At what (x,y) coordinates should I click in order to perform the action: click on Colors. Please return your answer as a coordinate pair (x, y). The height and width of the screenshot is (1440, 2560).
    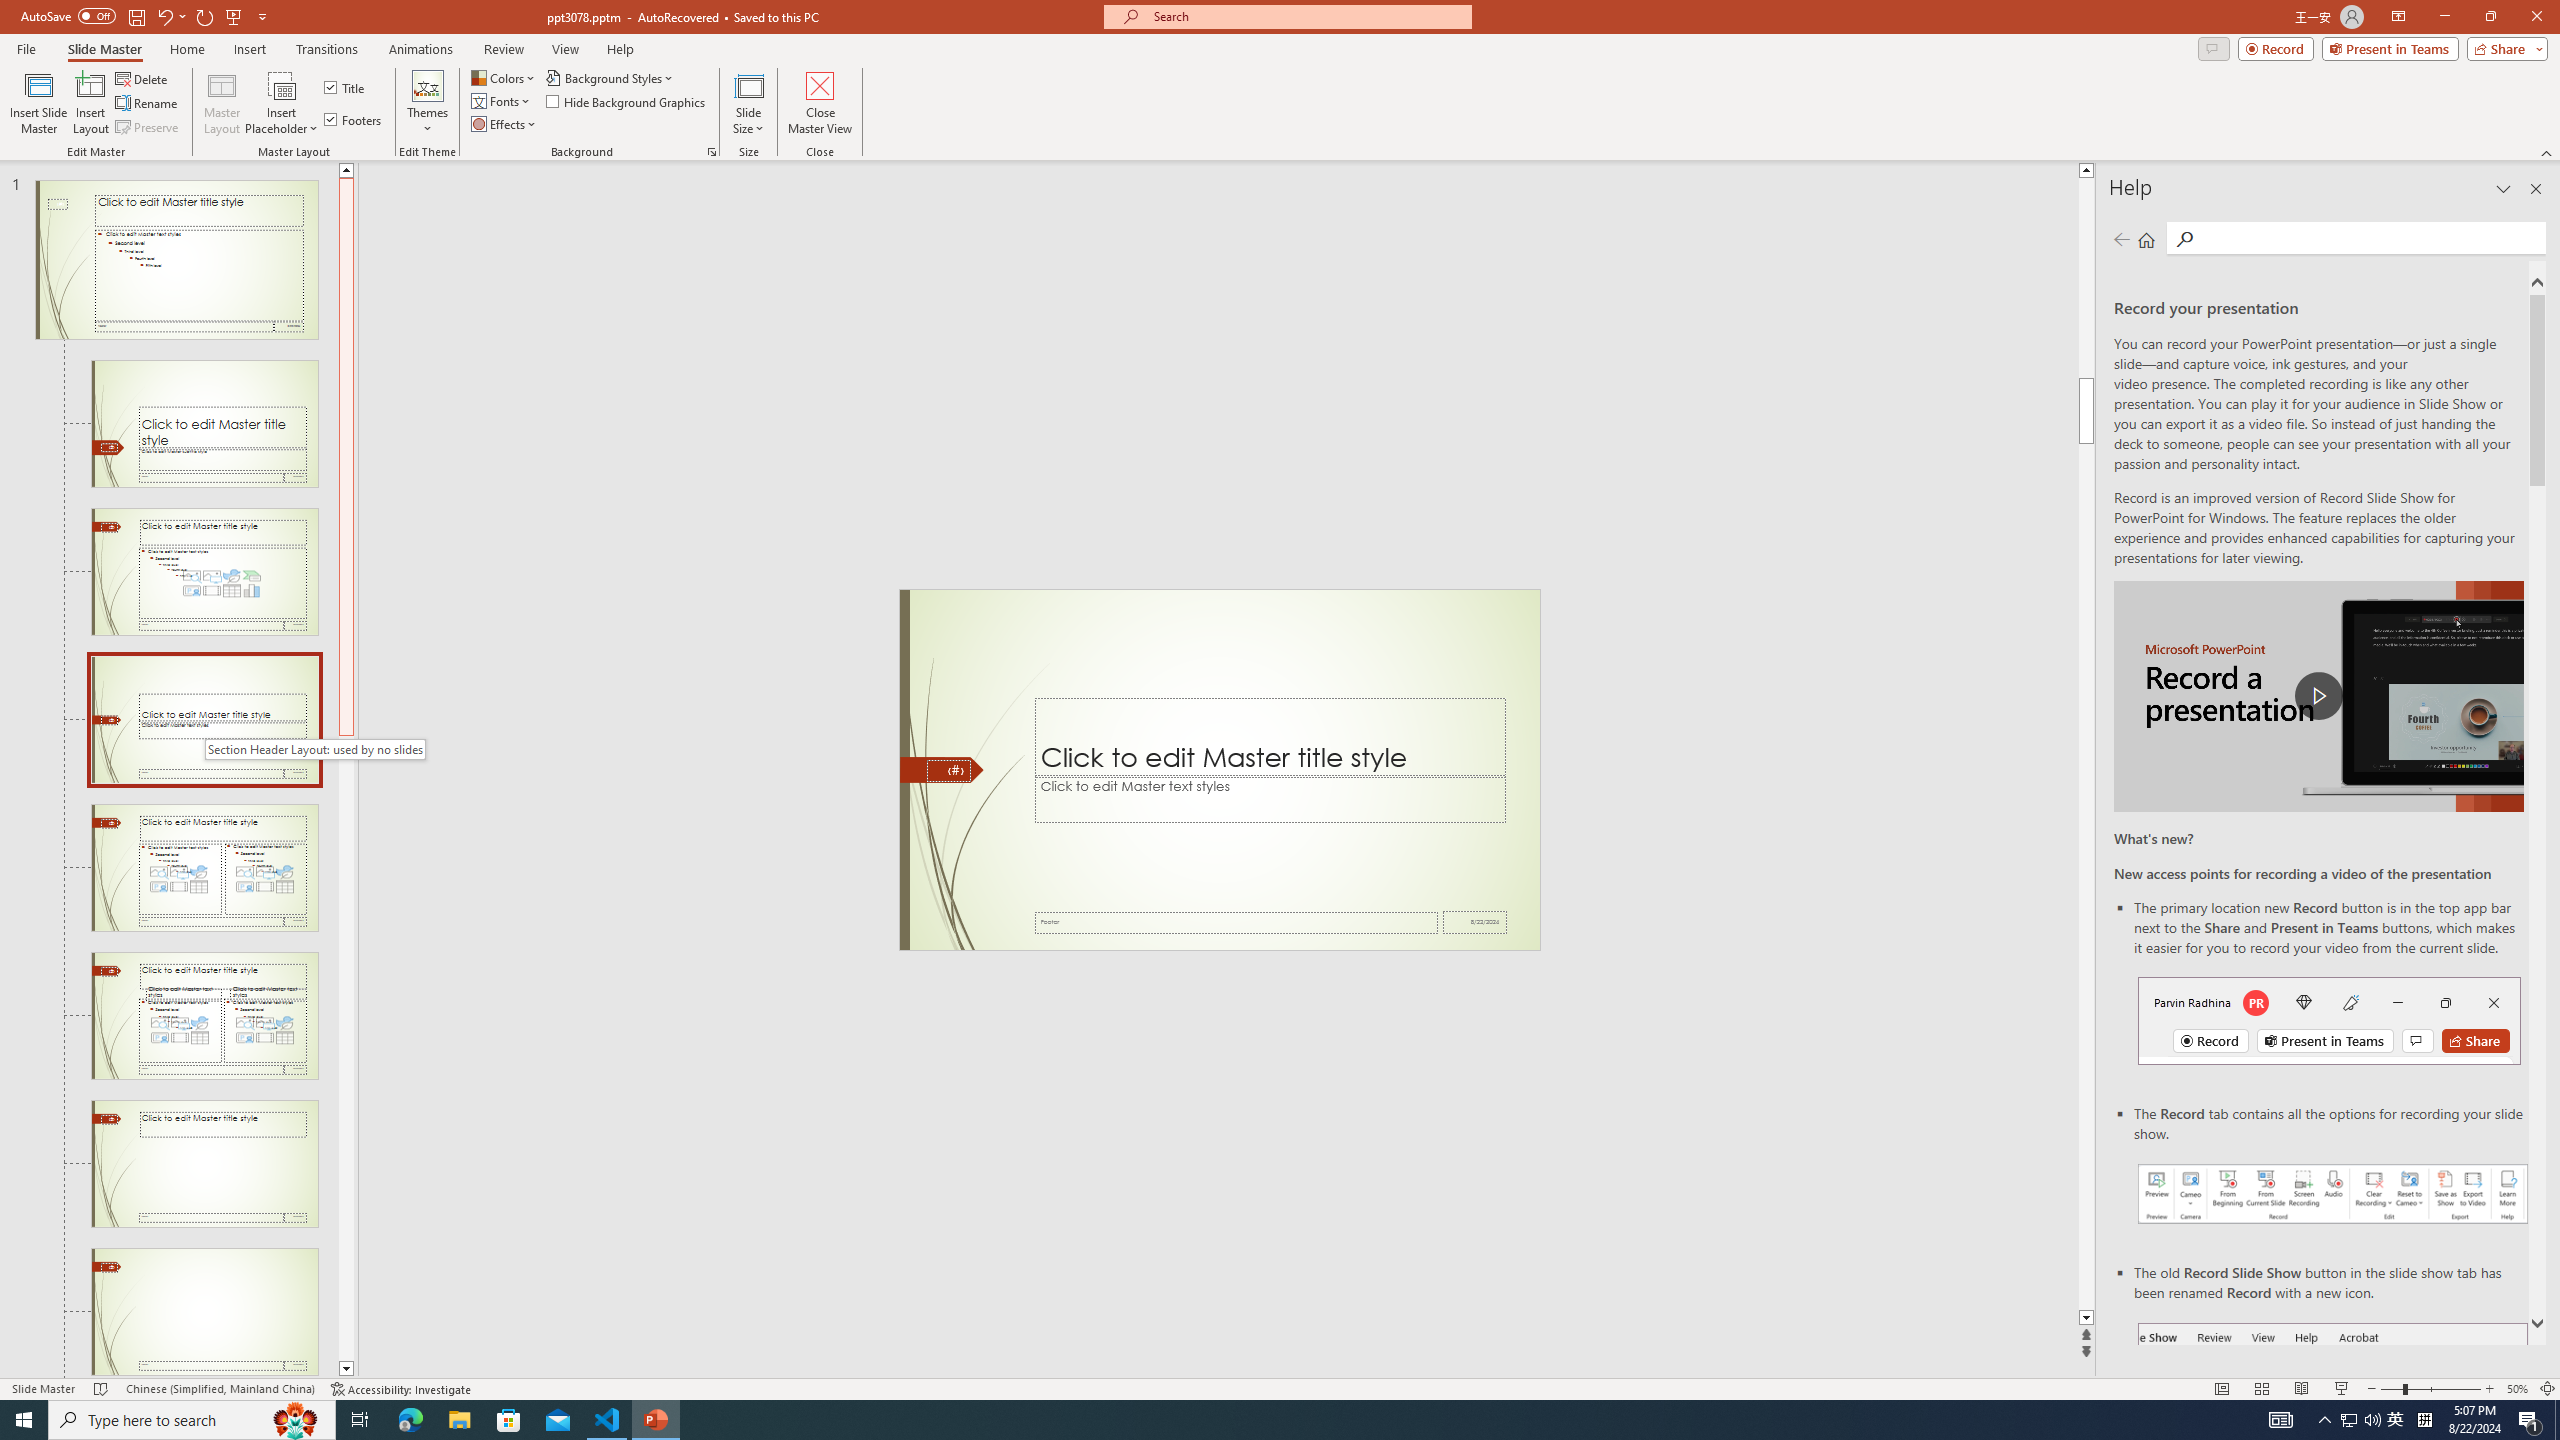
    Looking at the image, I should click on (505, 78).